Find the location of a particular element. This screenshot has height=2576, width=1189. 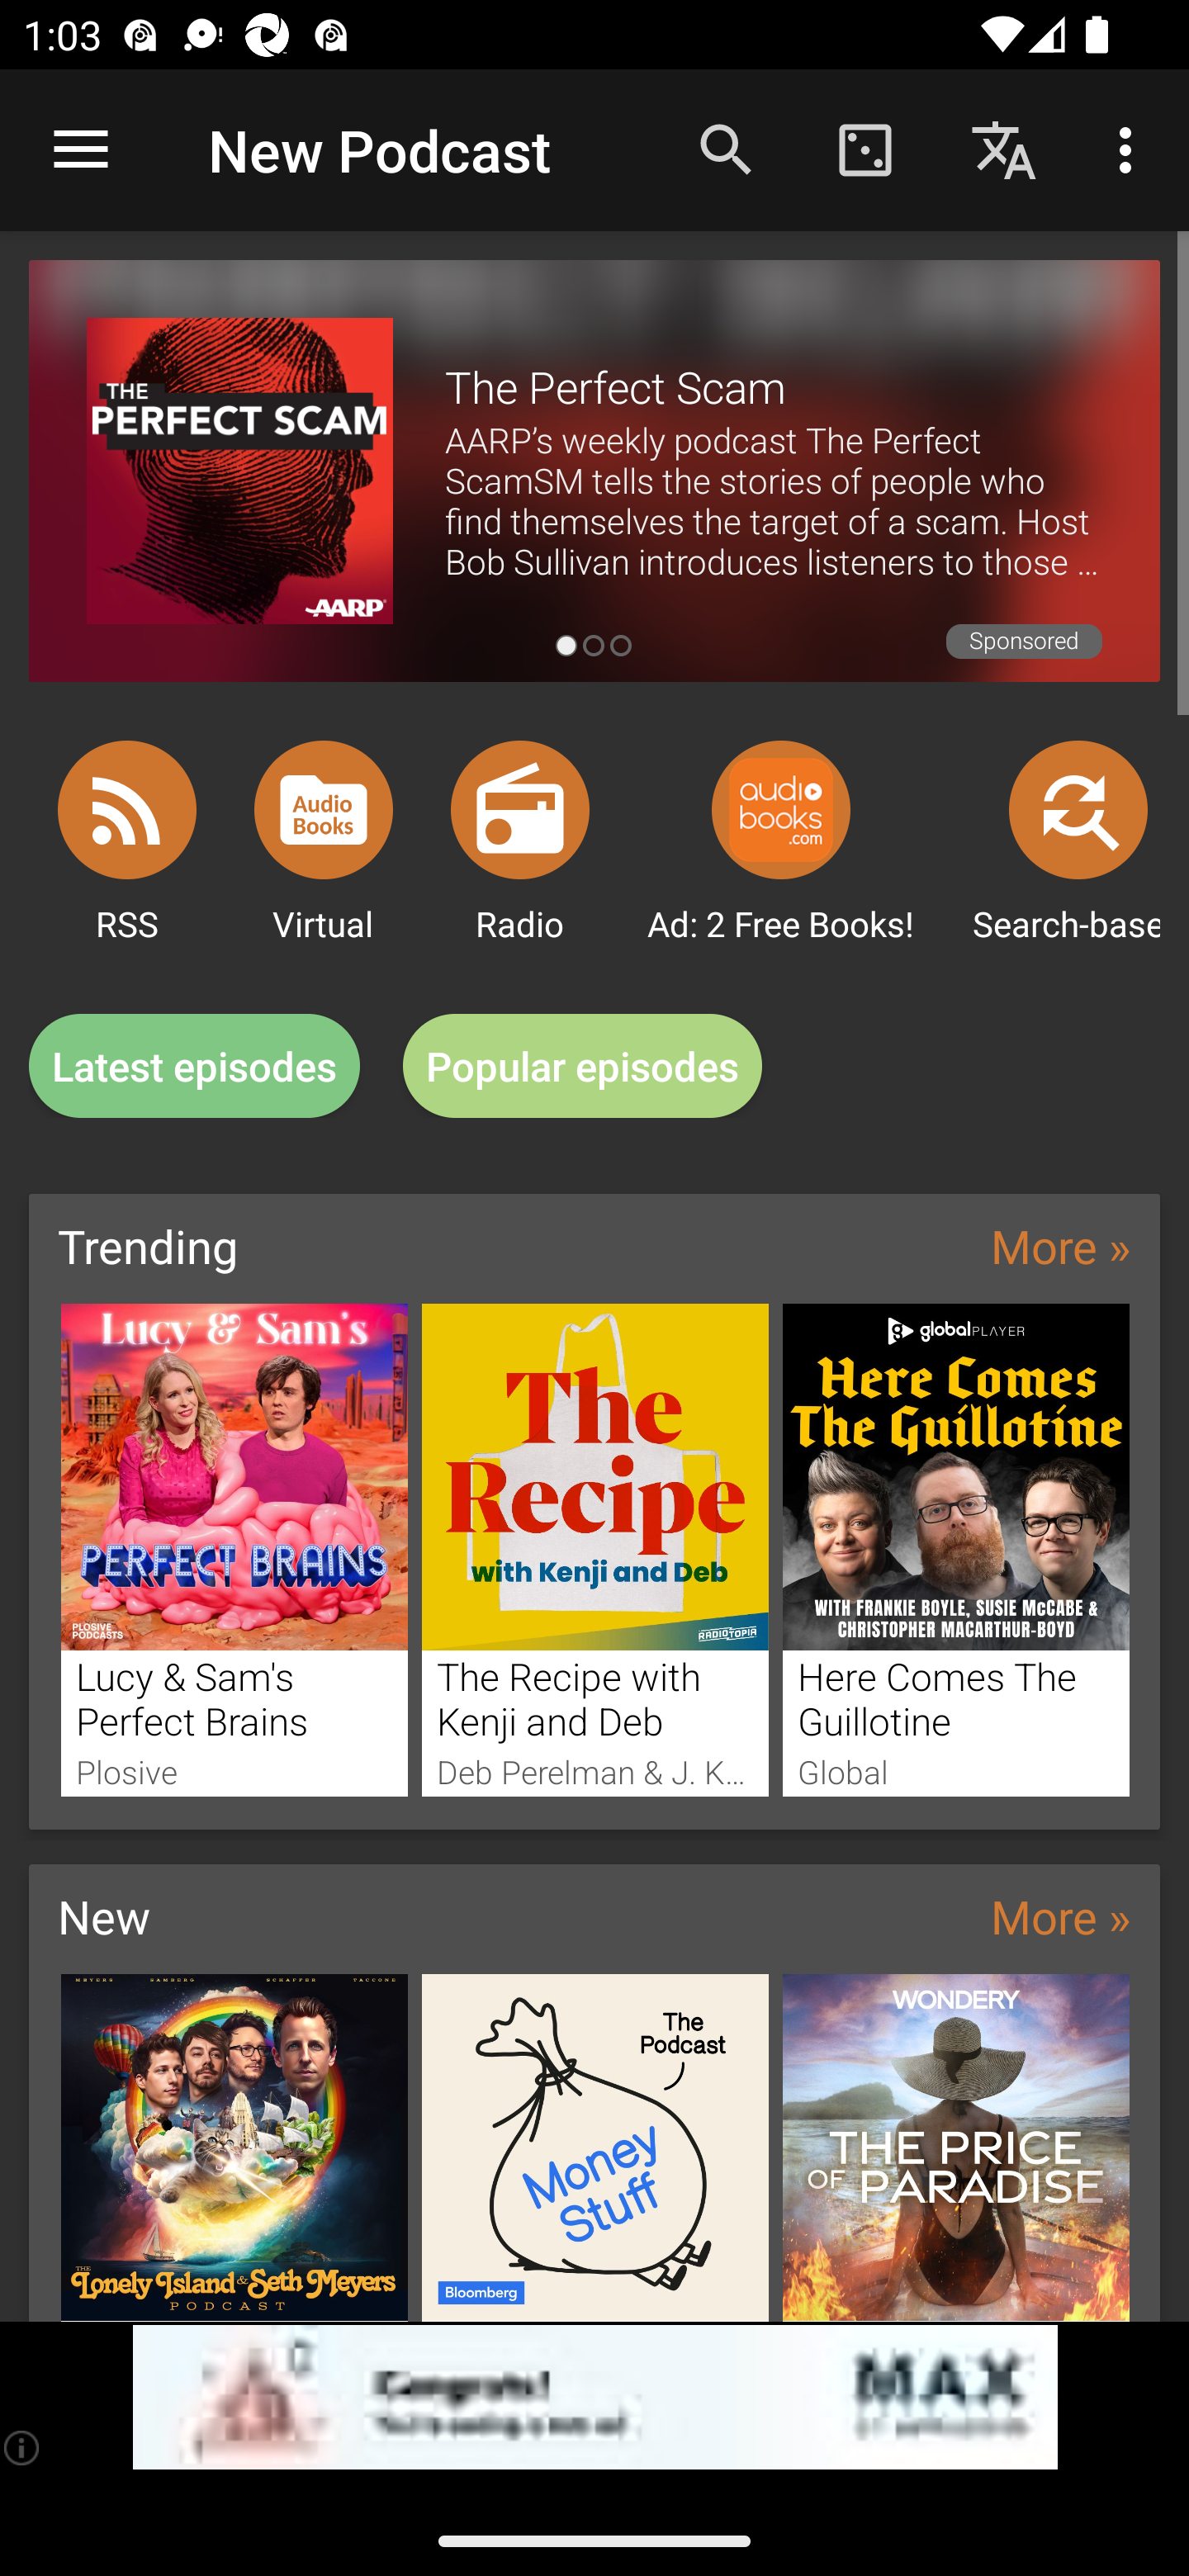

More » is located at coordinates (1060, 1915).